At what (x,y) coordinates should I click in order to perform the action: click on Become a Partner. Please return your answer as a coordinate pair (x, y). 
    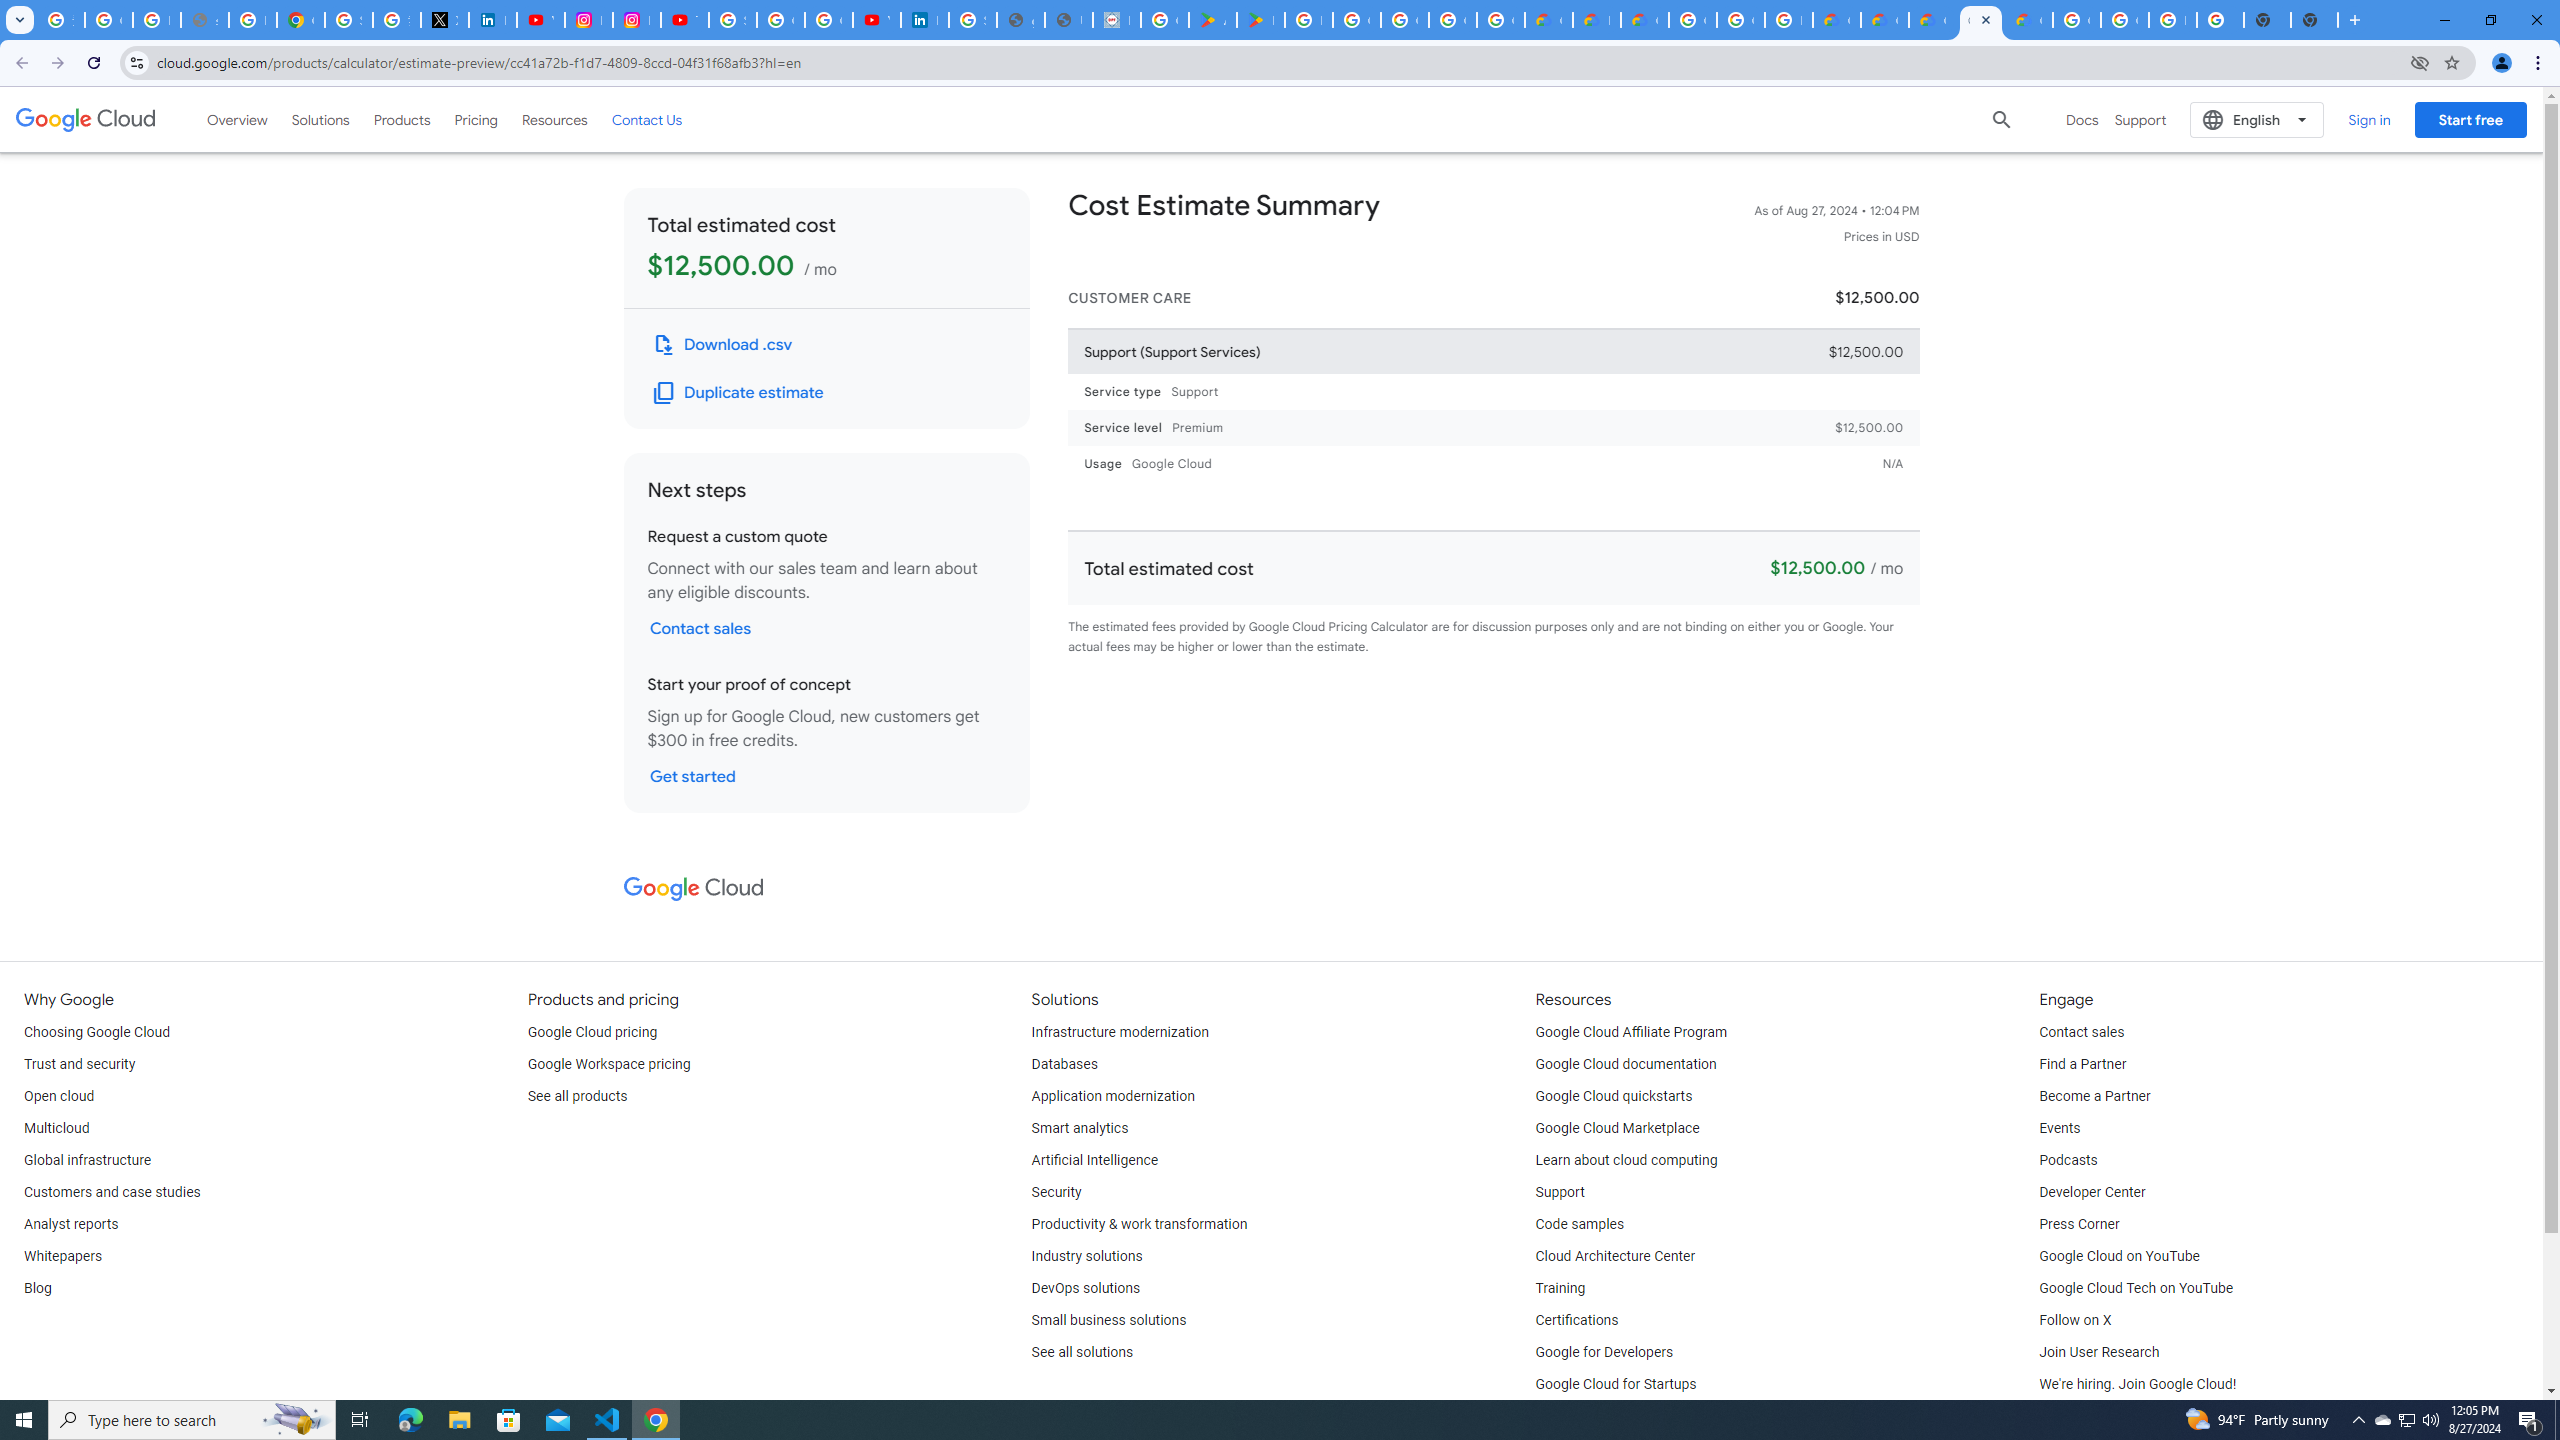
    Looking at the image, I should click on (2094, 1097).